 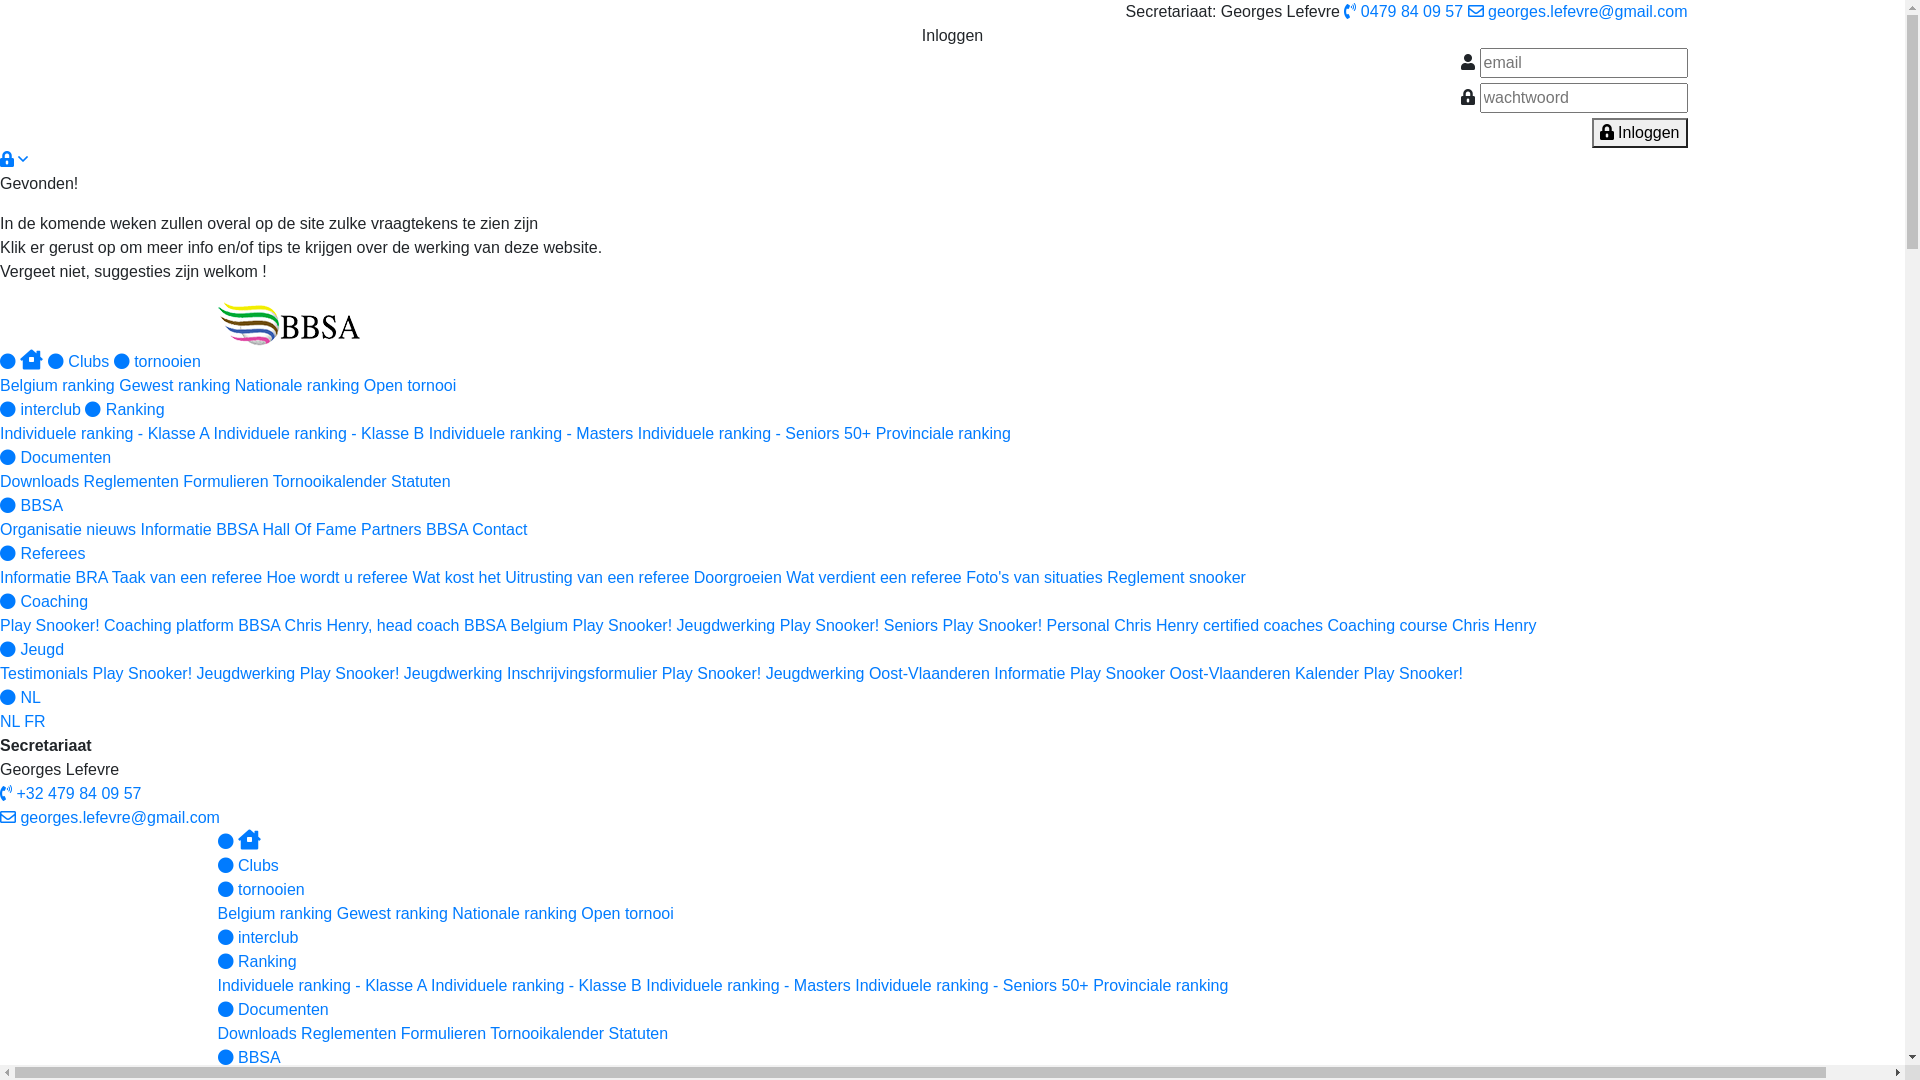 What do you see at coordinates (1026, 626) in the screenshot?
I see `Play Snooker! Personal` at bounding box center [1026, 626].